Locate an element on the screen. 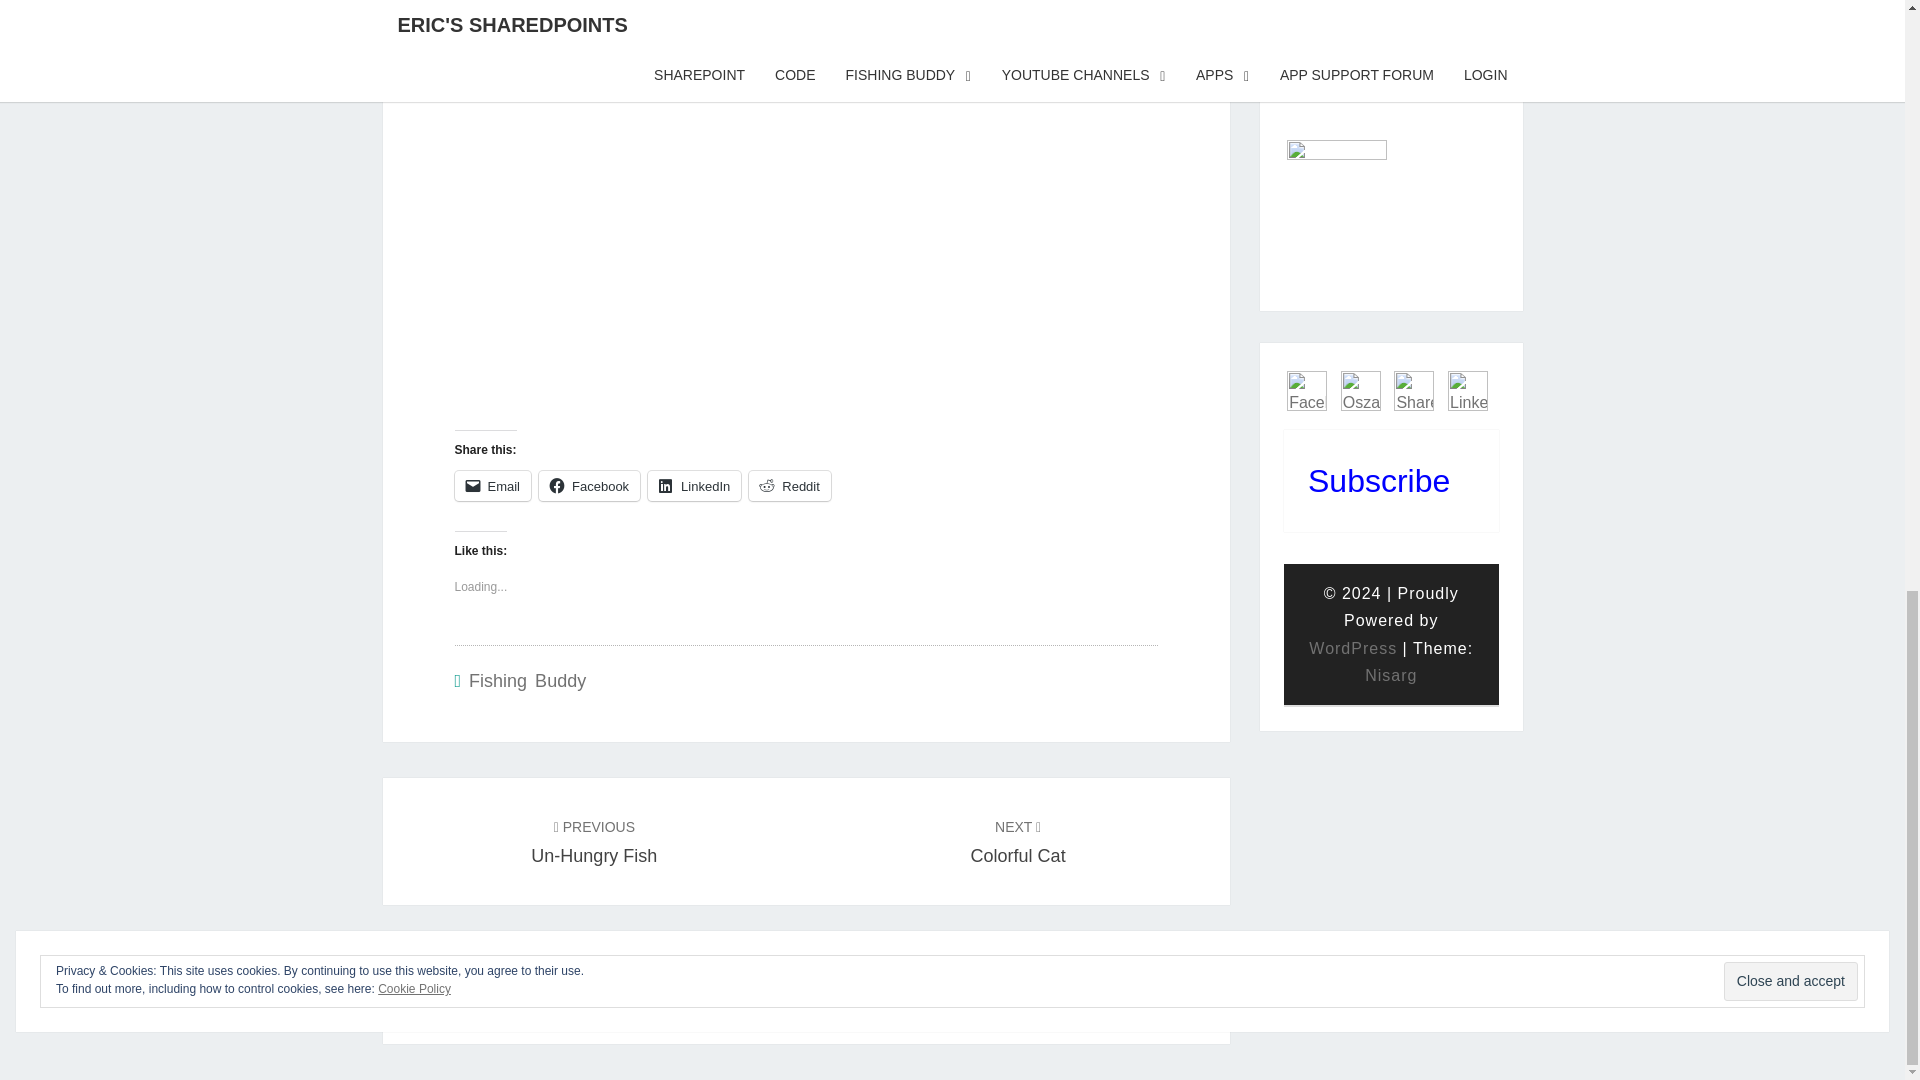  Click to share on Facebook is located at coordinates (694, 486).